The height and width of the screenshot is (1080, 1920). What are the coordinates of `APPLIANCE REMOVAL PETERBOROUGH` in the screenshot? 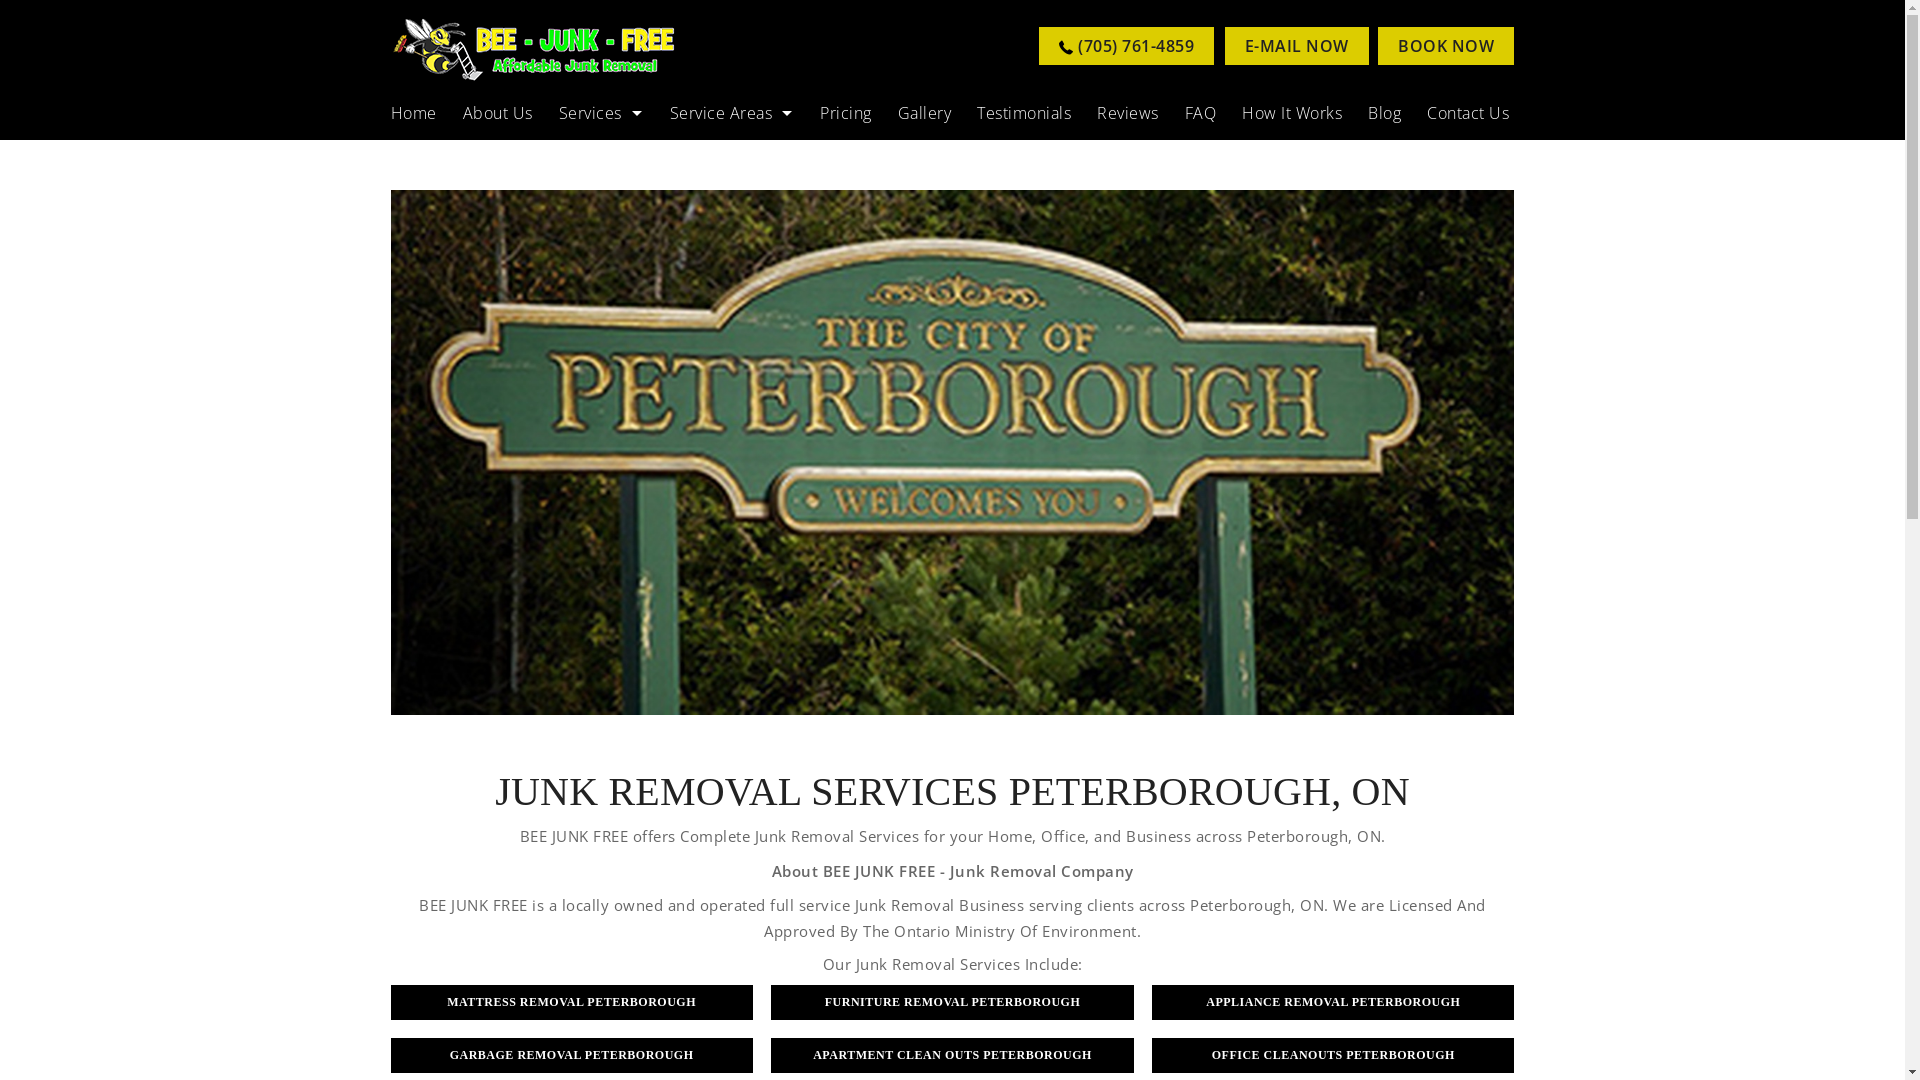 It's located at (1333, 1002).